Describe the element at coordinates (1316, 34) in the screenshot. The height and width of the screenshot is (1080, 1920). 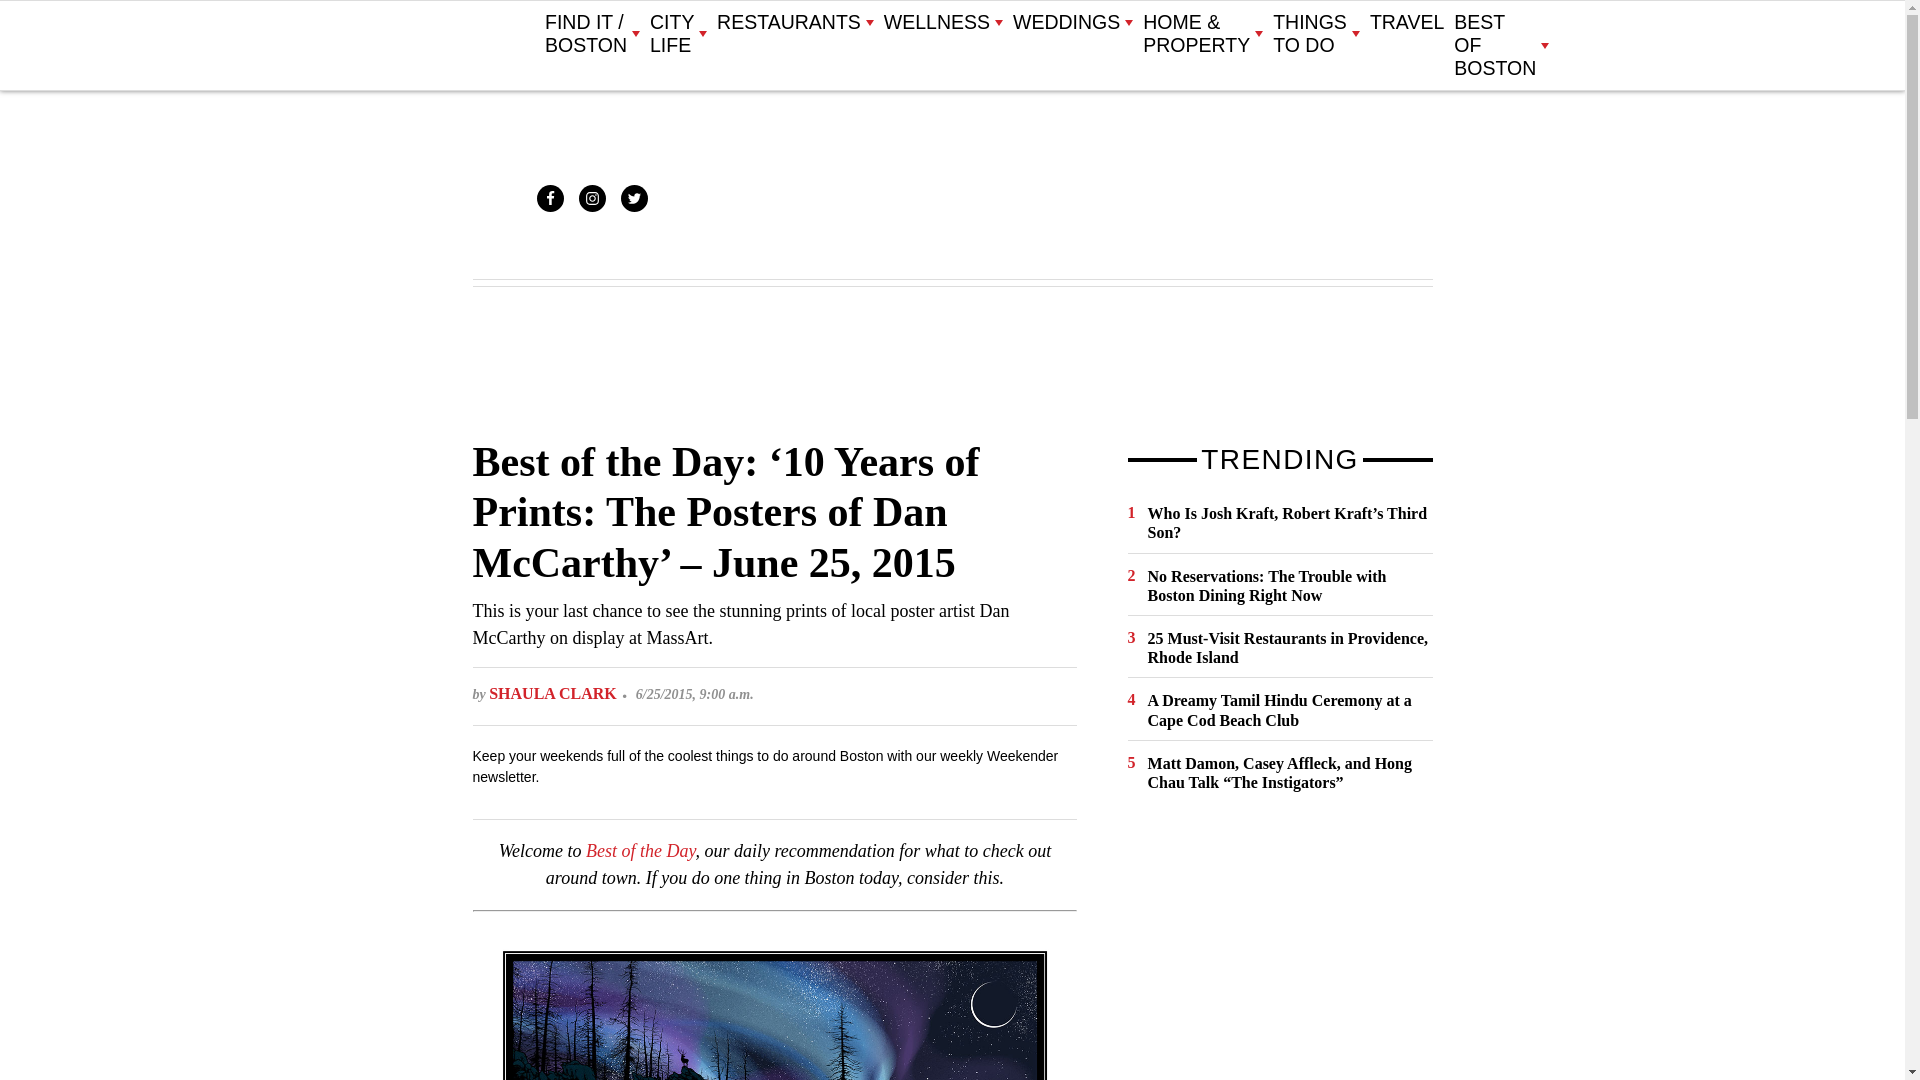
I see `THINGS TO DO` at that location.